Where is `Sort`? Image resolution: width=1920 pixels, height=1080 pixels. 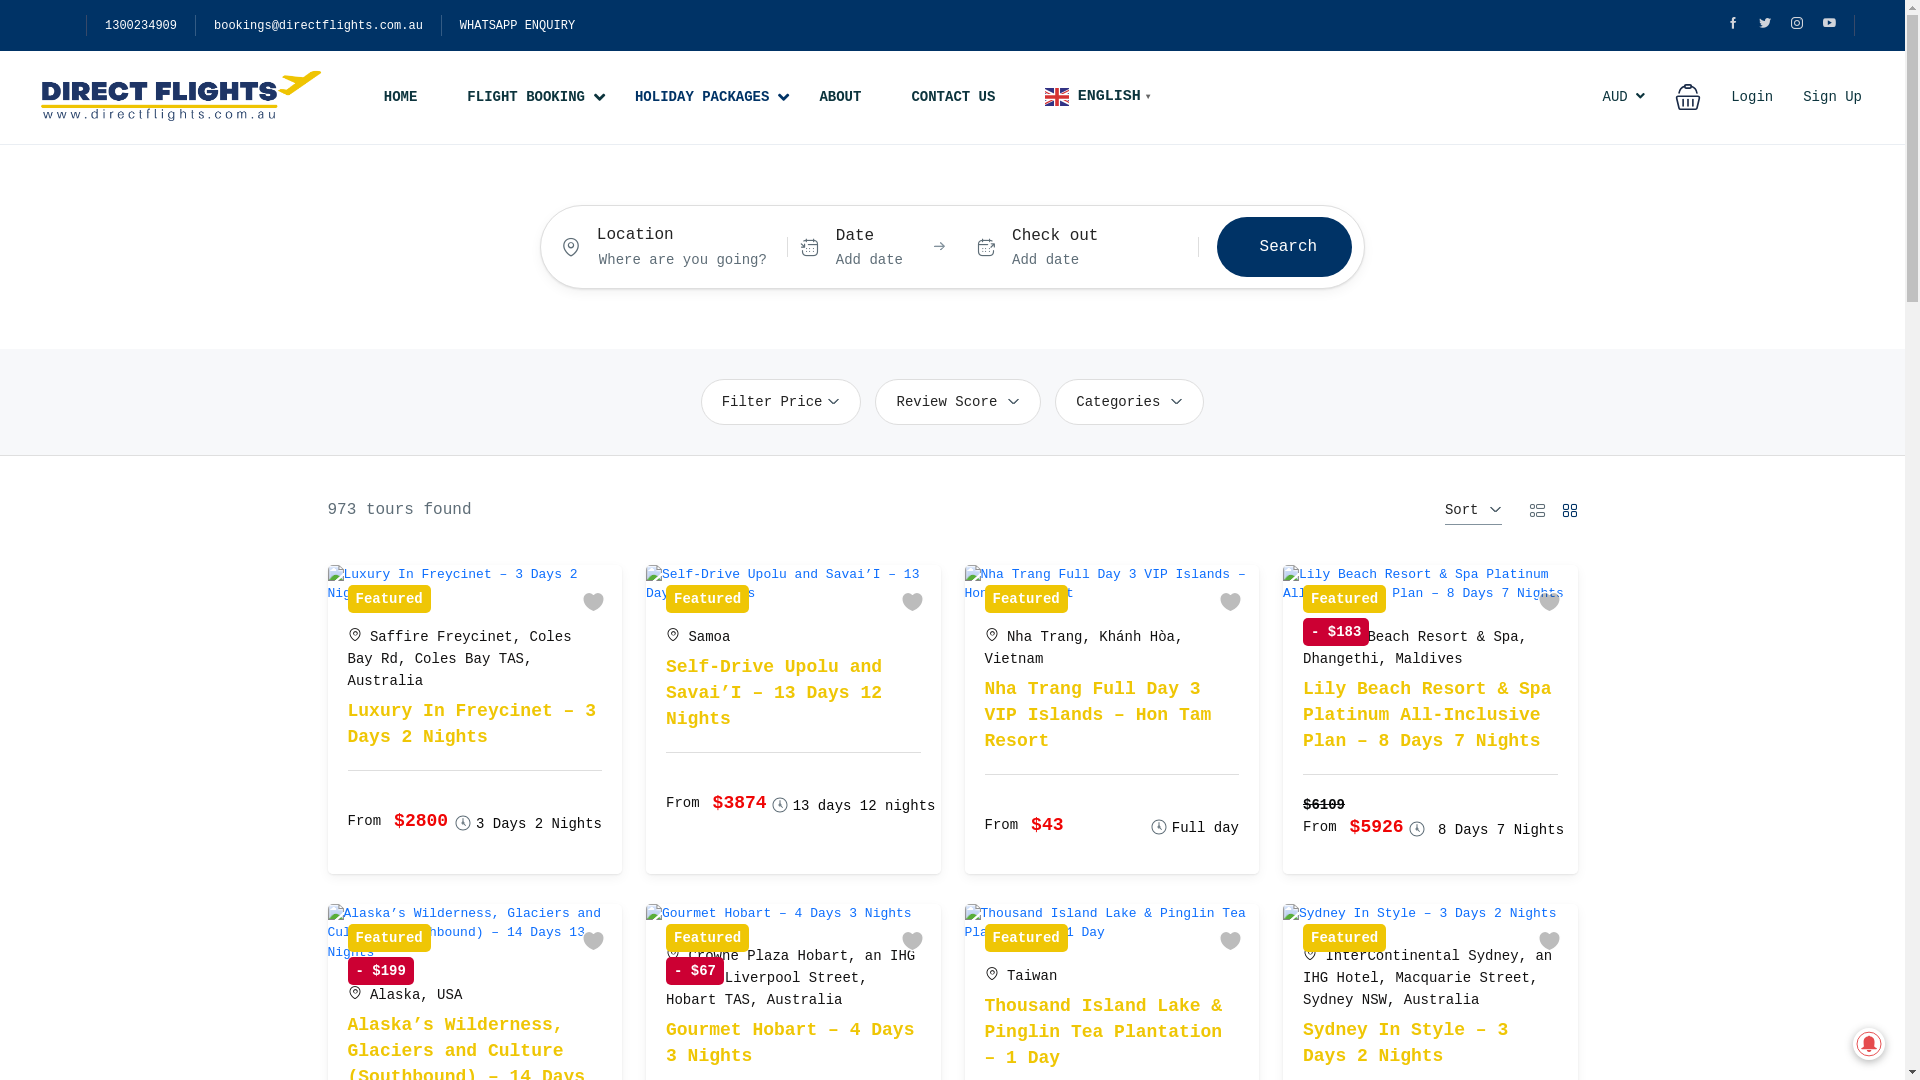
Sort is located at coordinates (1474, 510).